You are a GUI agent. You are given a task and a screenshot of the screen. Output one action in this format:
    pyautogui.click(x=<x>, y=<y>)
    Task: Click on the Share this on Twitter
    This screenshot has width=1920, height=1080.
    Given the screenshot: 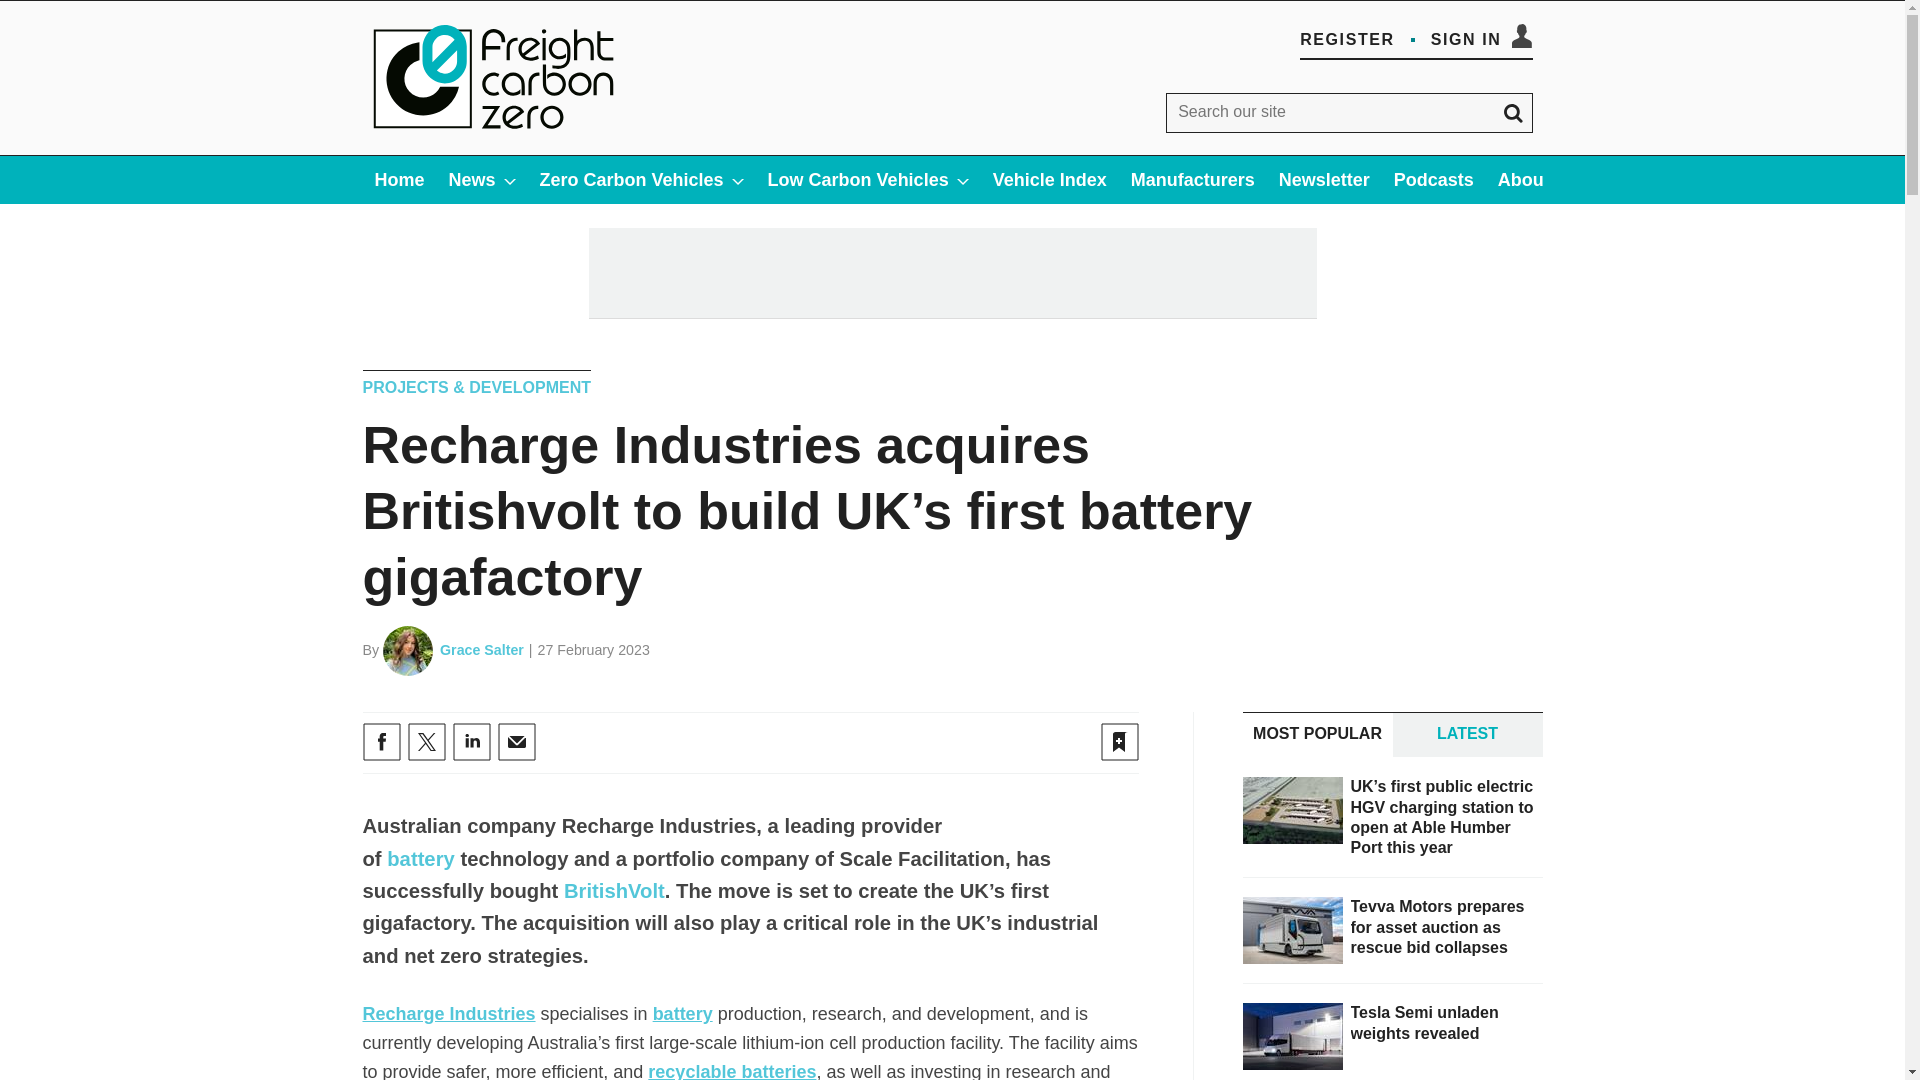 What is the action you would take?
    pyautogui.click(x=426, y=742)
    